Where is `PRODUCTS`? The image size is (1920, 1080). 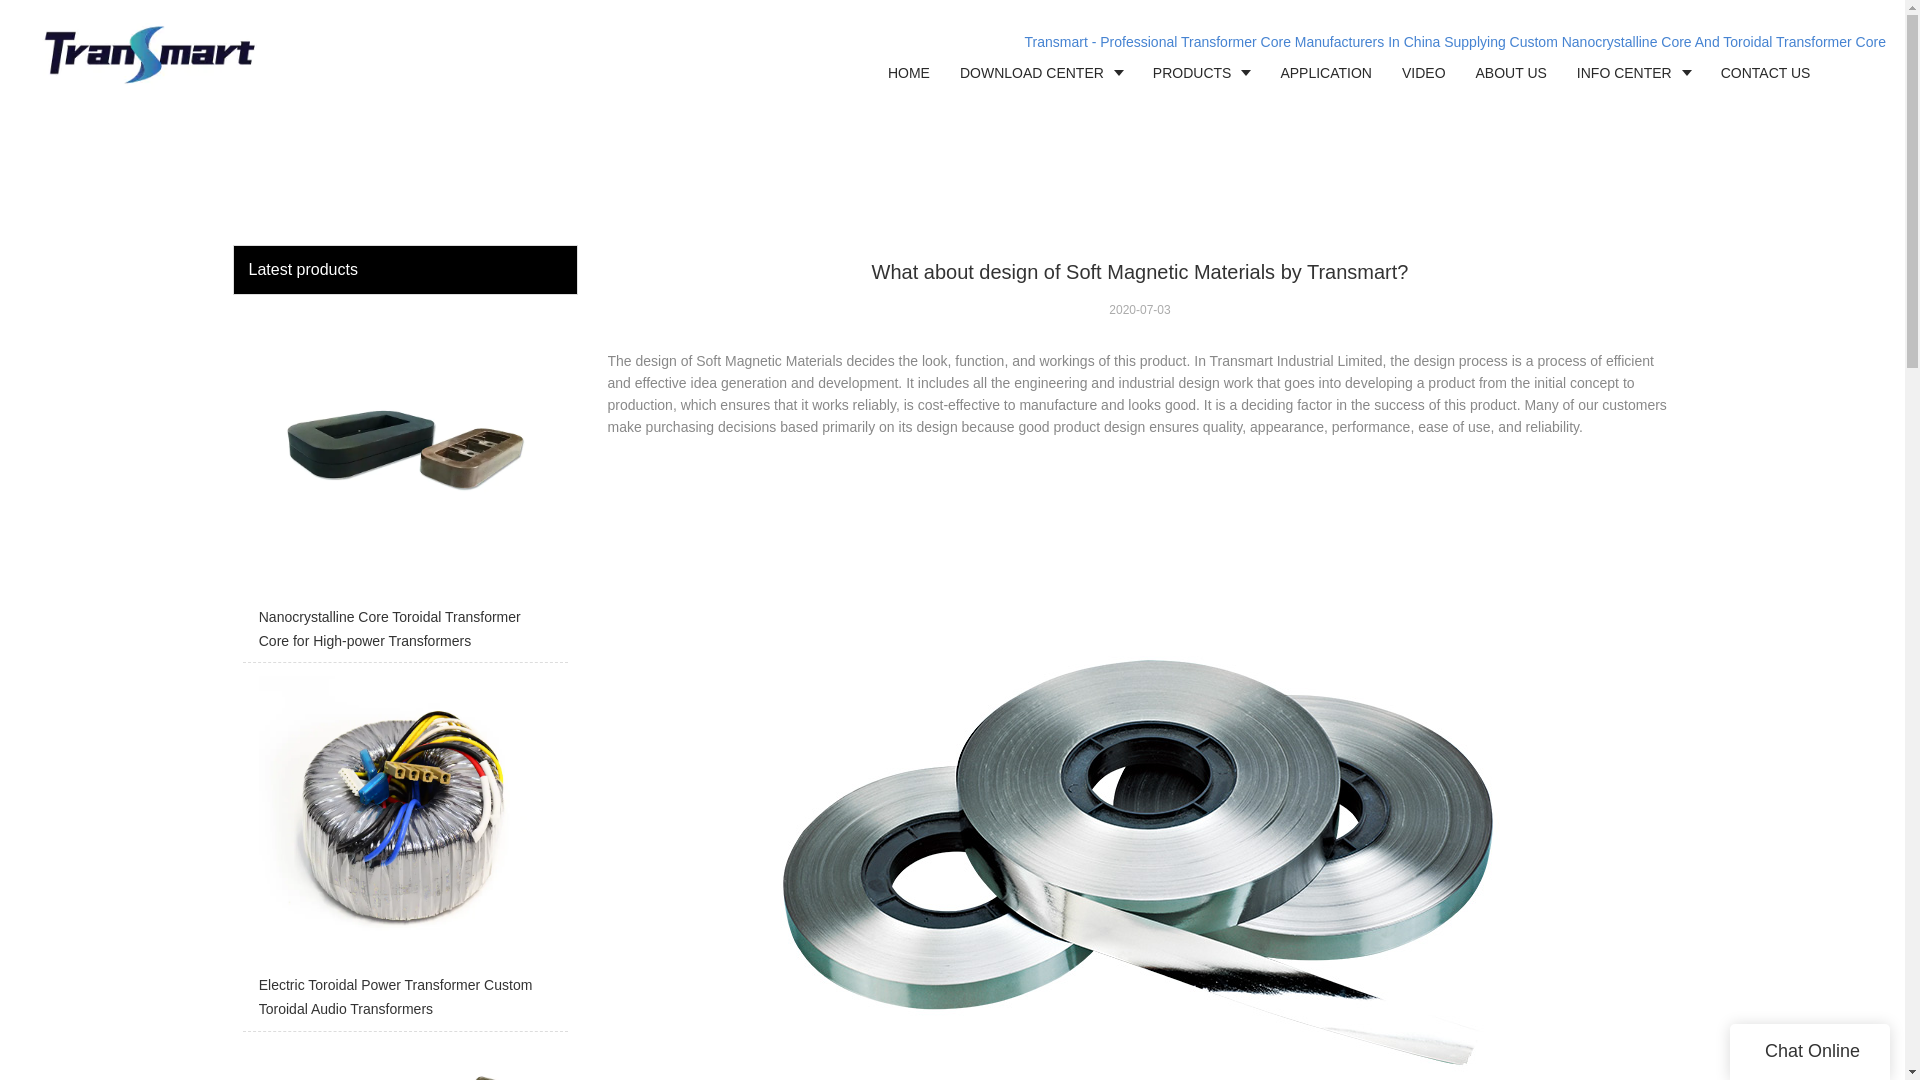 PRODUCTS is located at coordinates (1202, 72).